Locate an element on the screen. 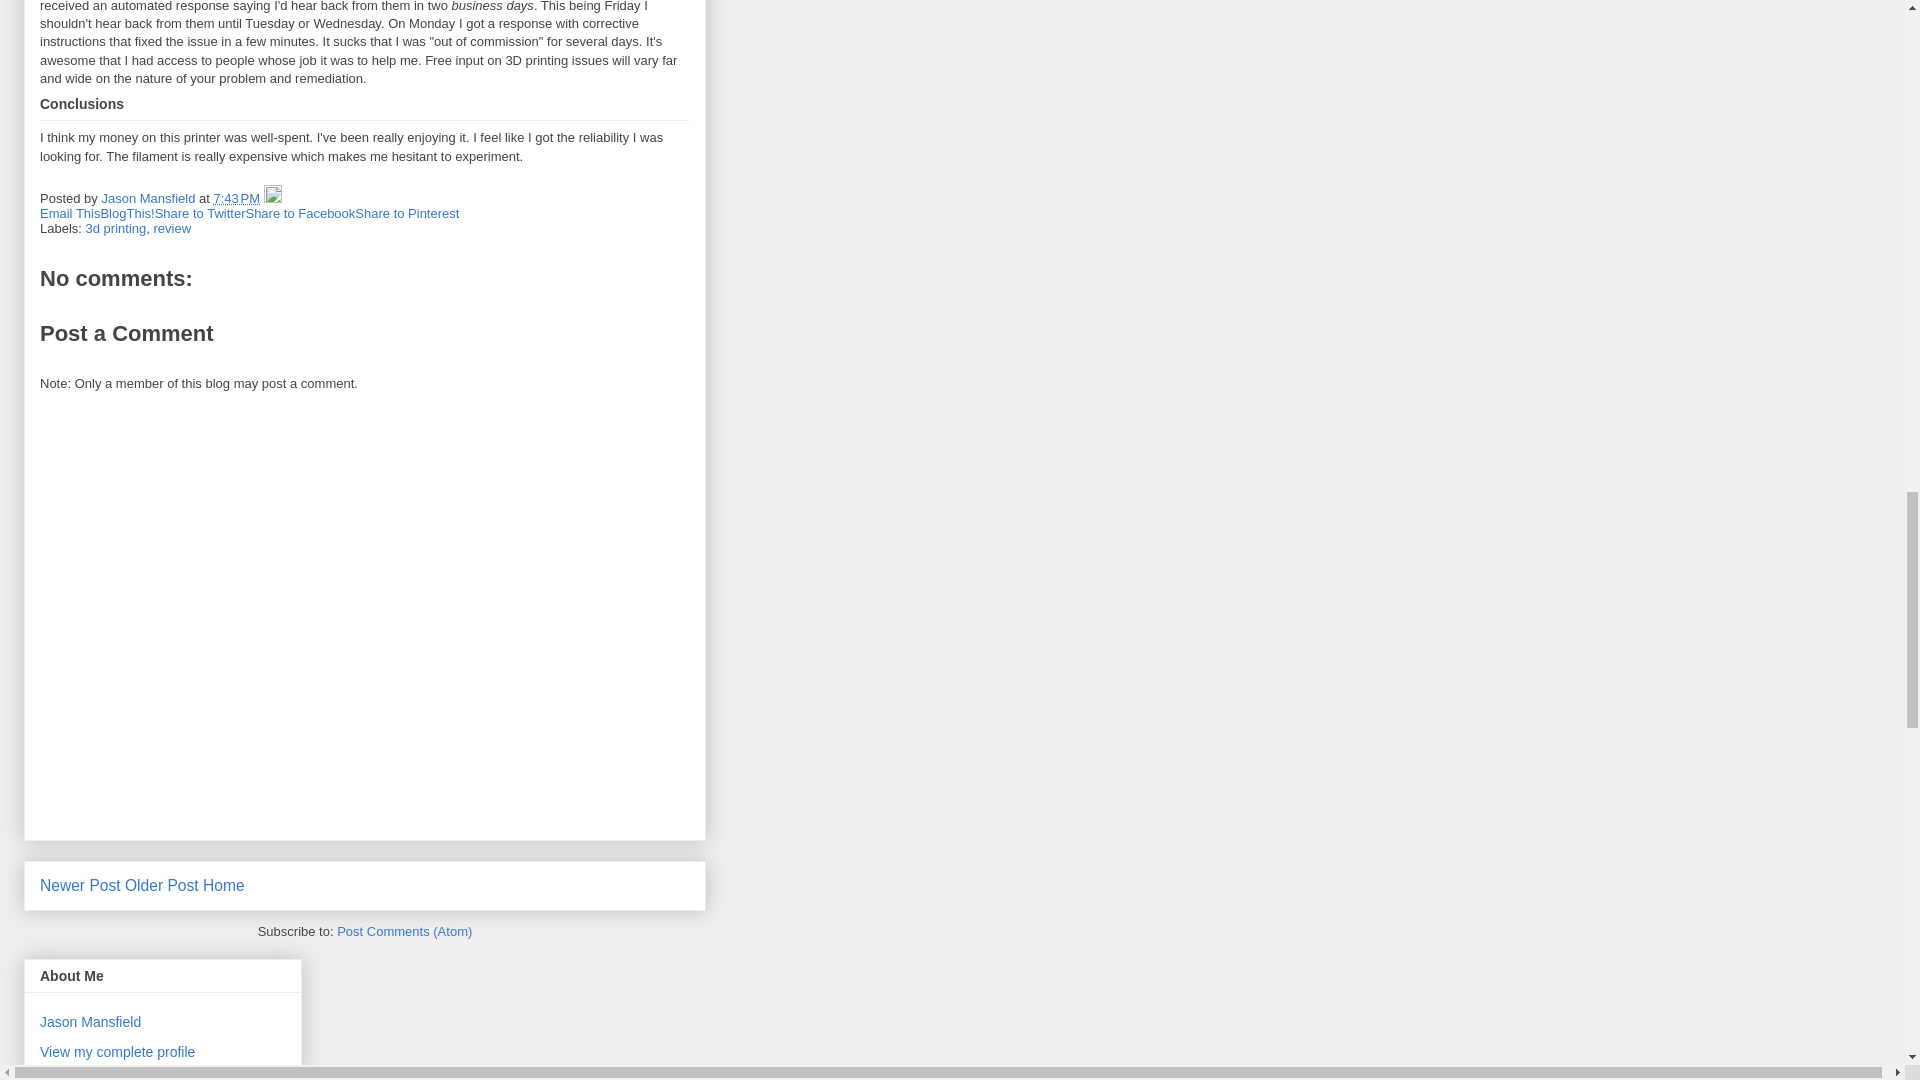  Share to Twitter is located at coordinates (200, 214).